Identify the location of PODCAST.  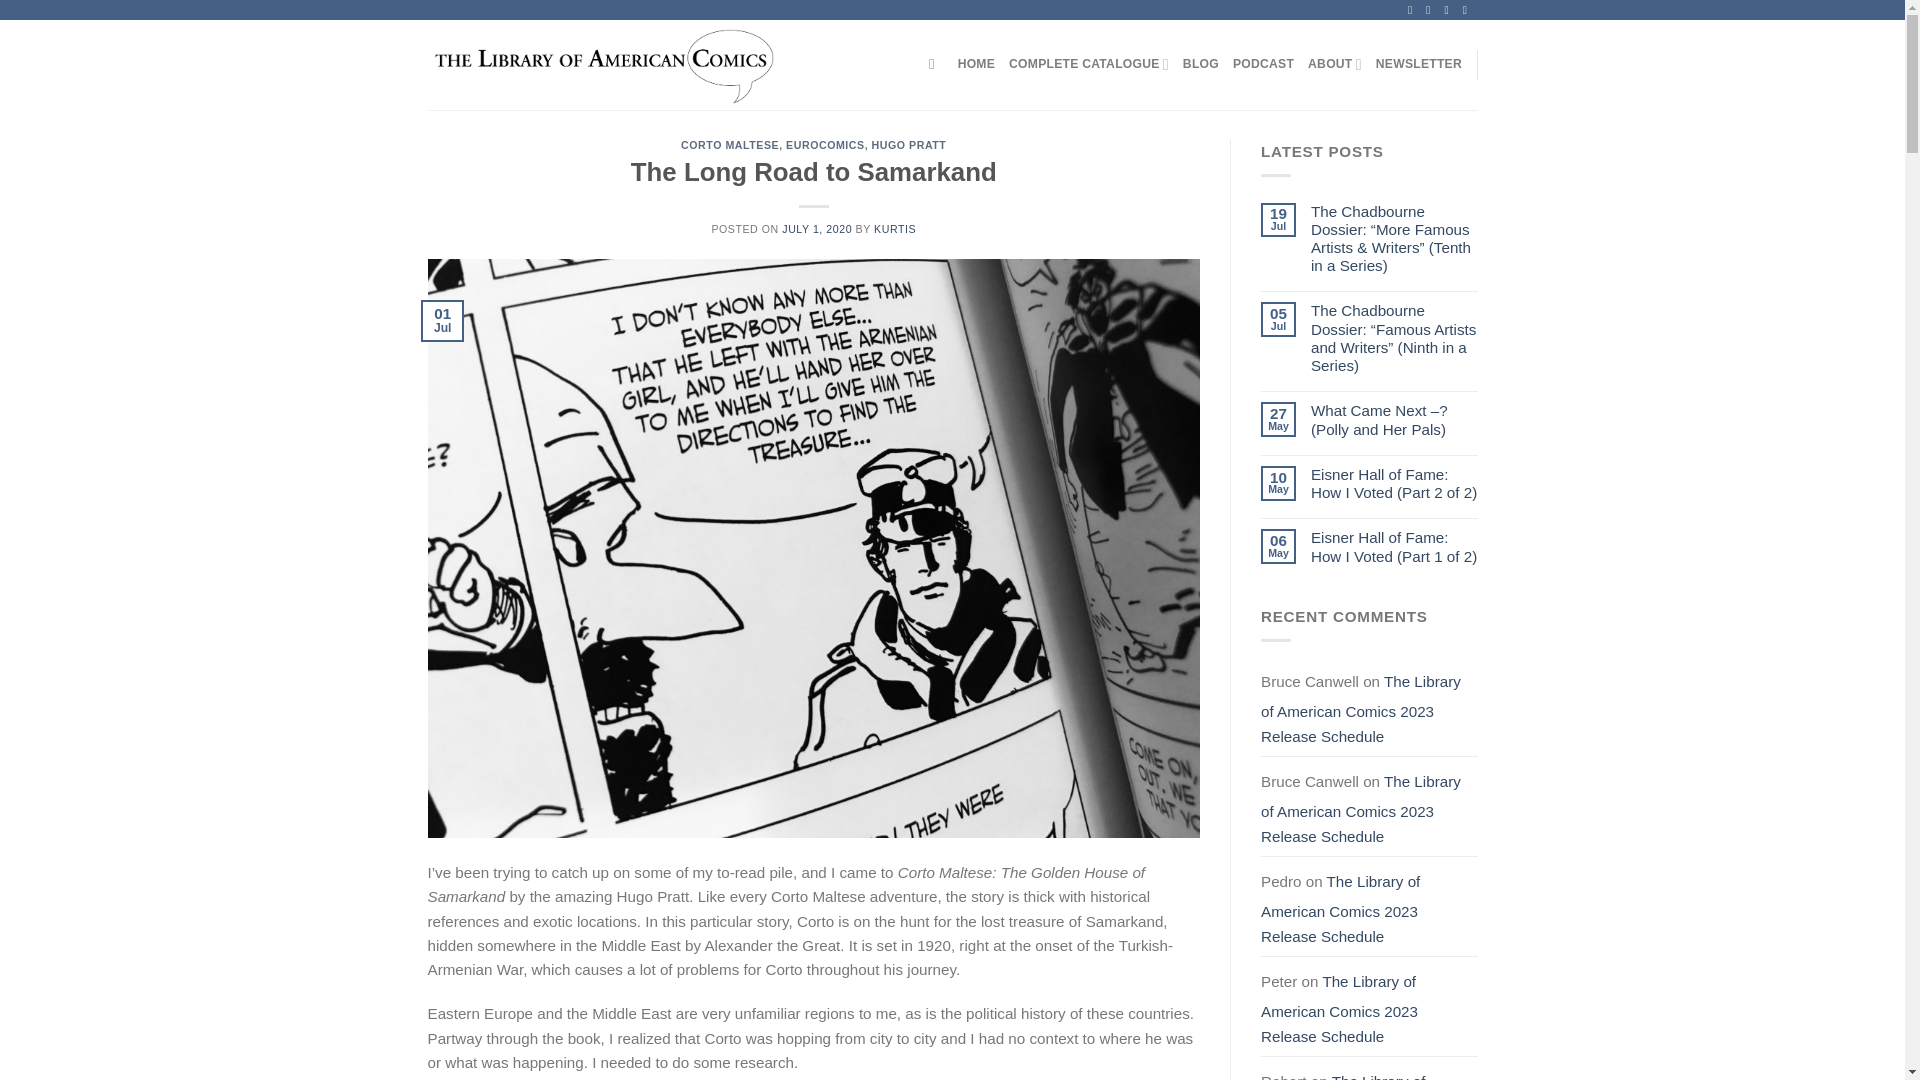
(1263, 64).